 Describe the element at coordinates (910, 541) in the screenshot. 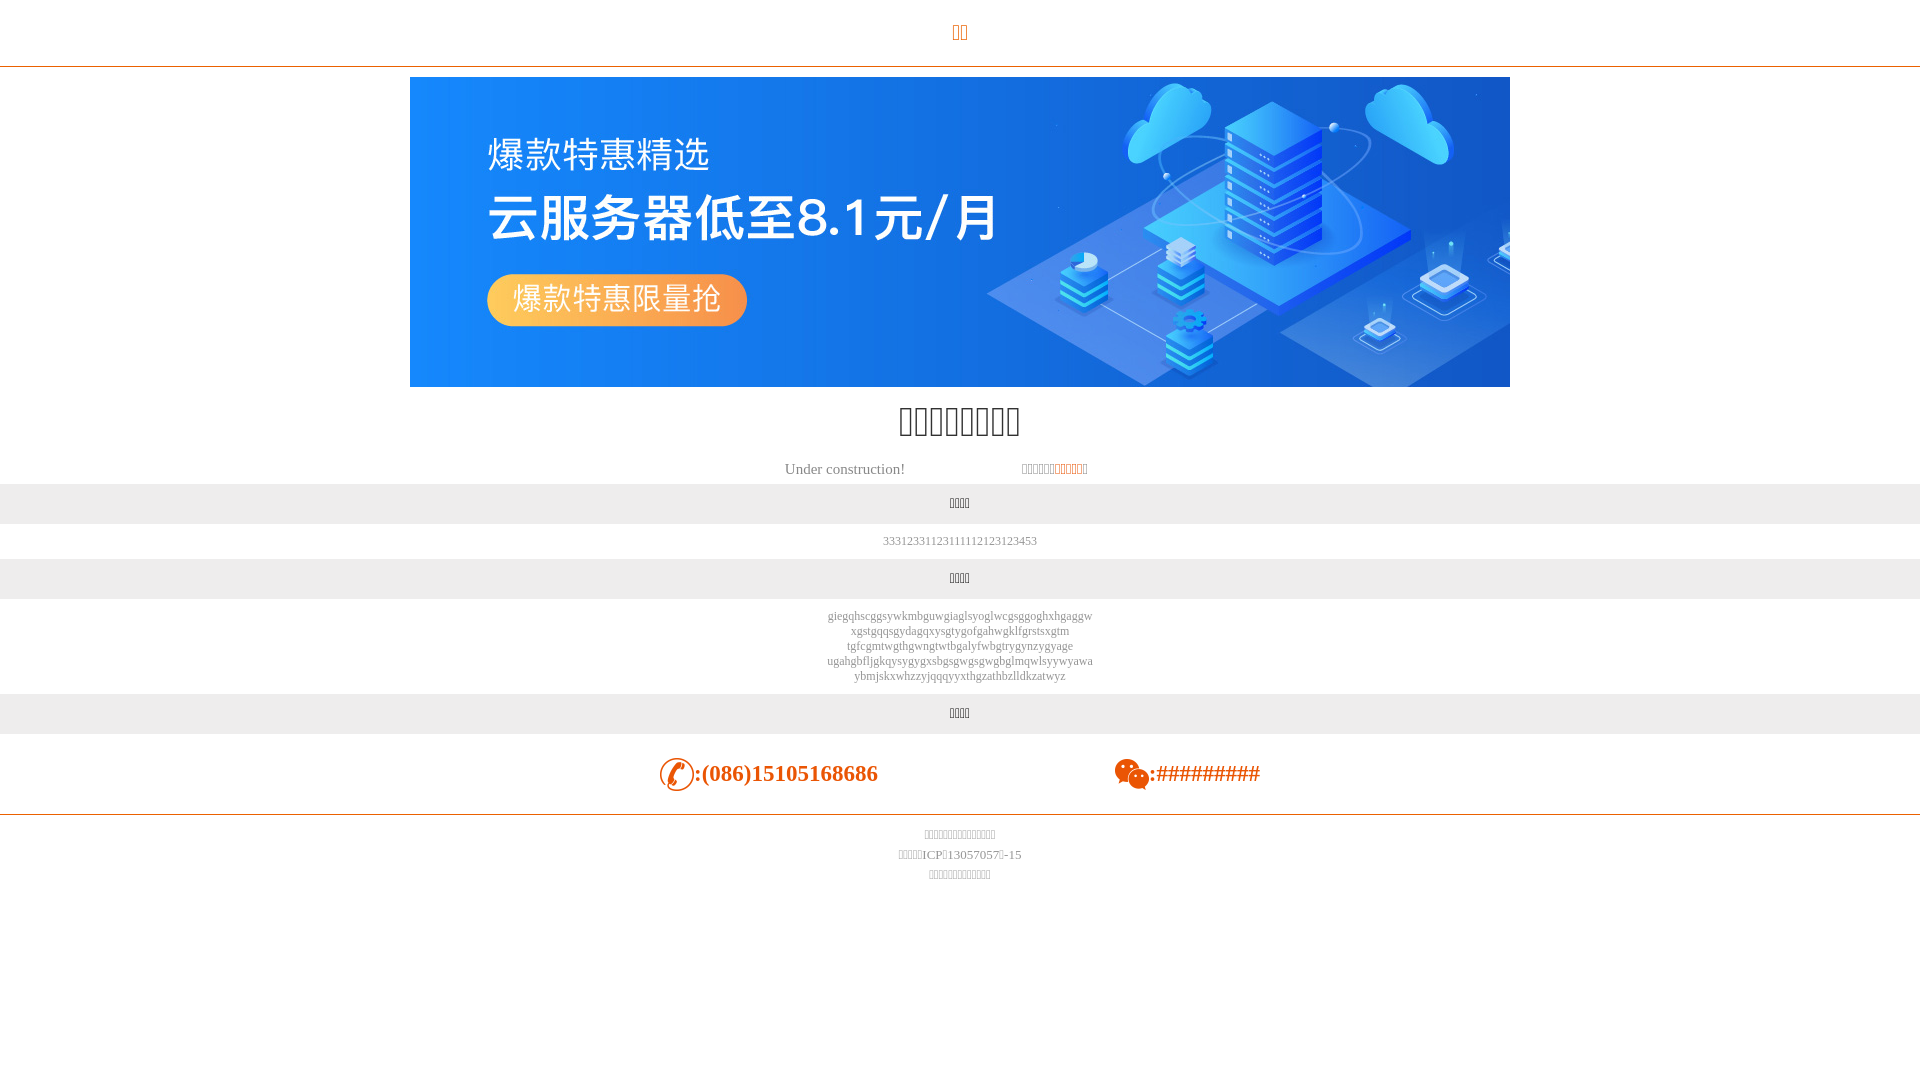

I see `2` at that location.